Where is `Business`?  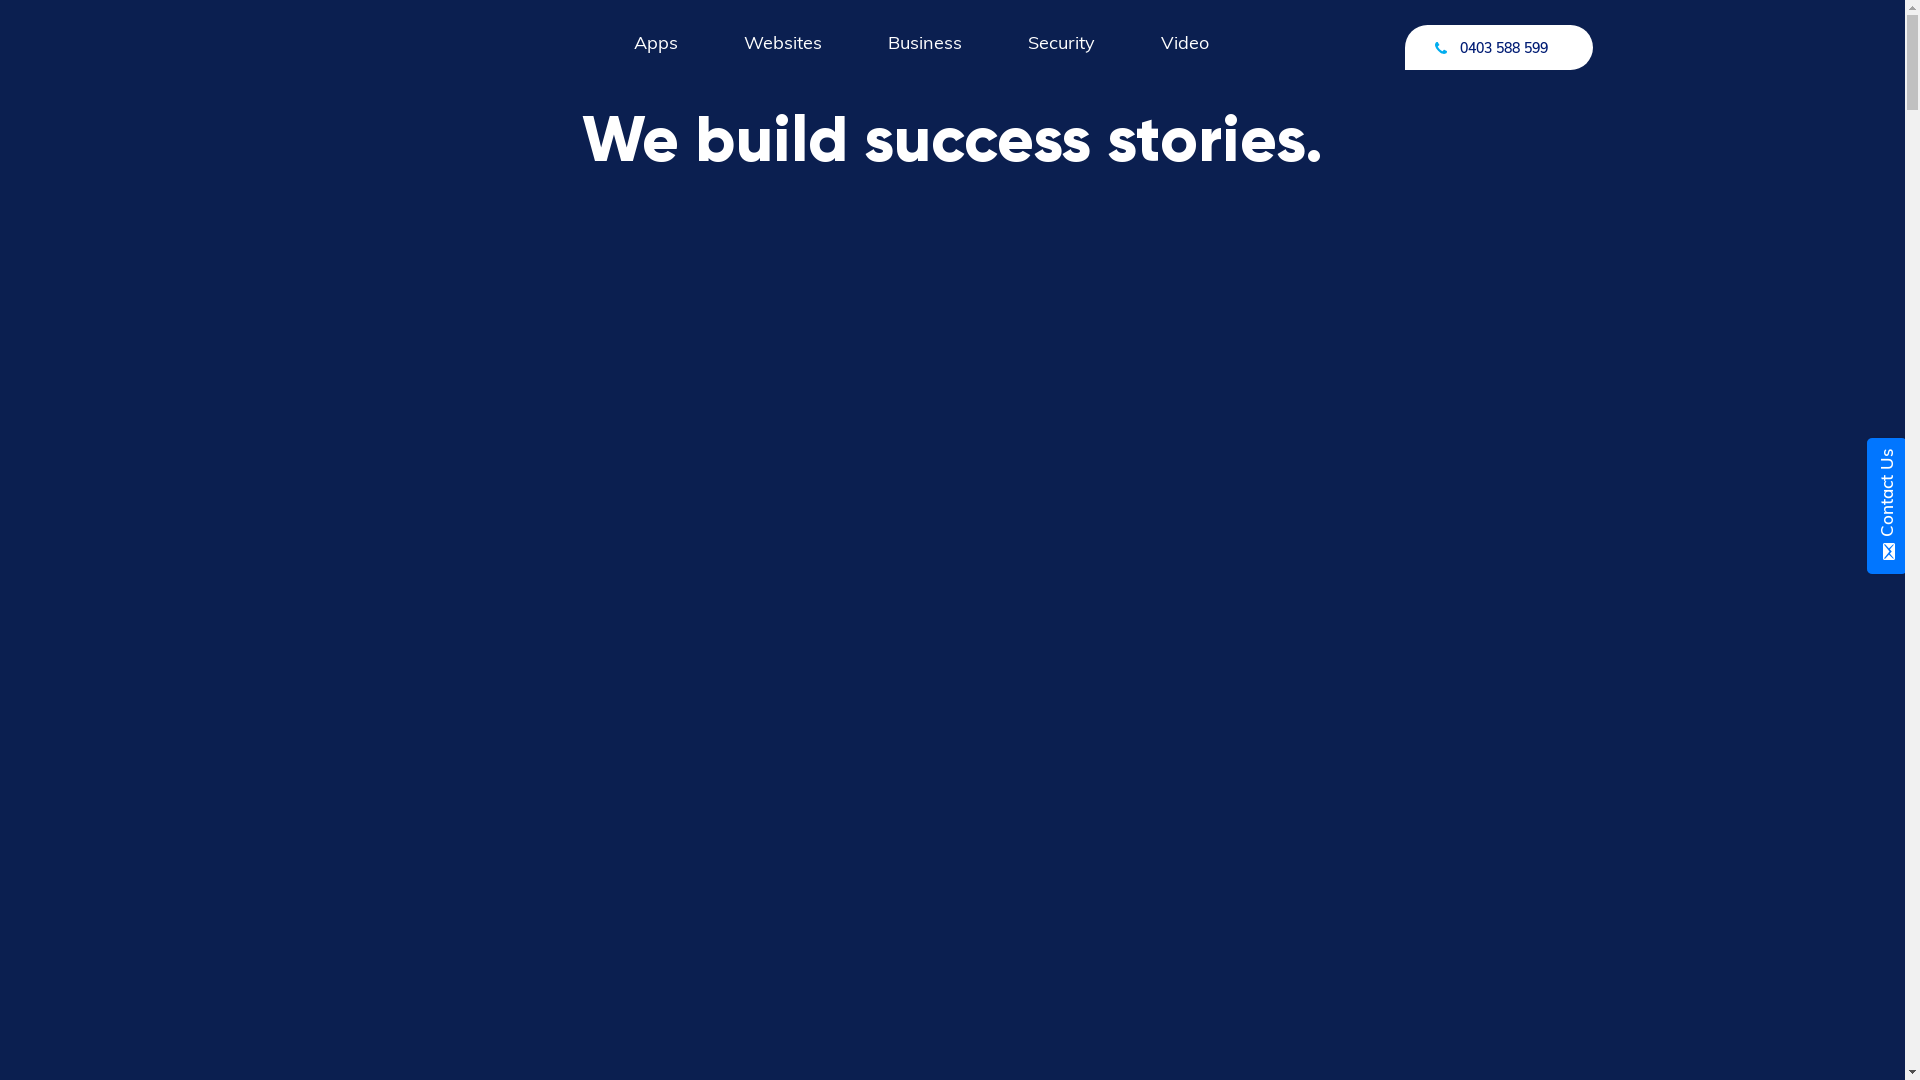
Business is located at coordinates (925, 60).